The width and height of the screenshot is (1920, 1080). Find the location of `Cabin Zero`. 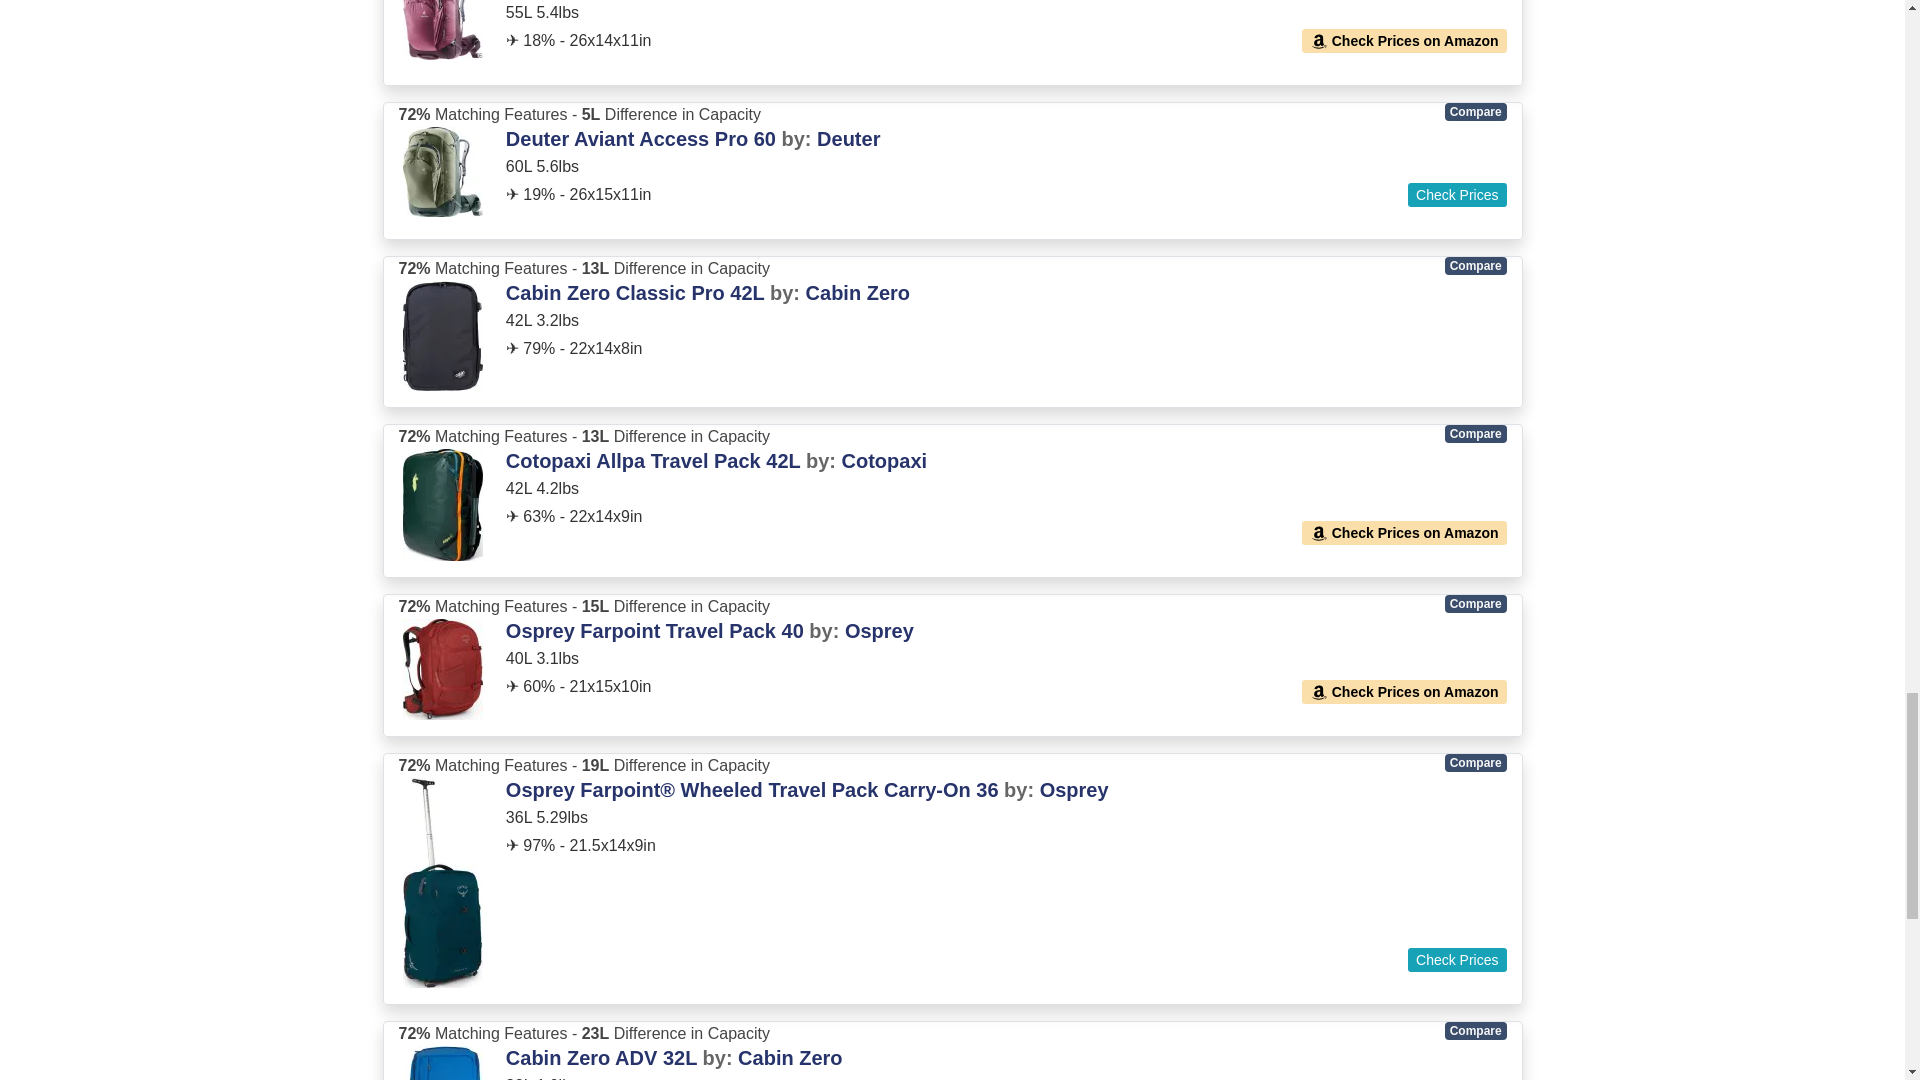

Cabin Zero is located at coordinates (858, 292).